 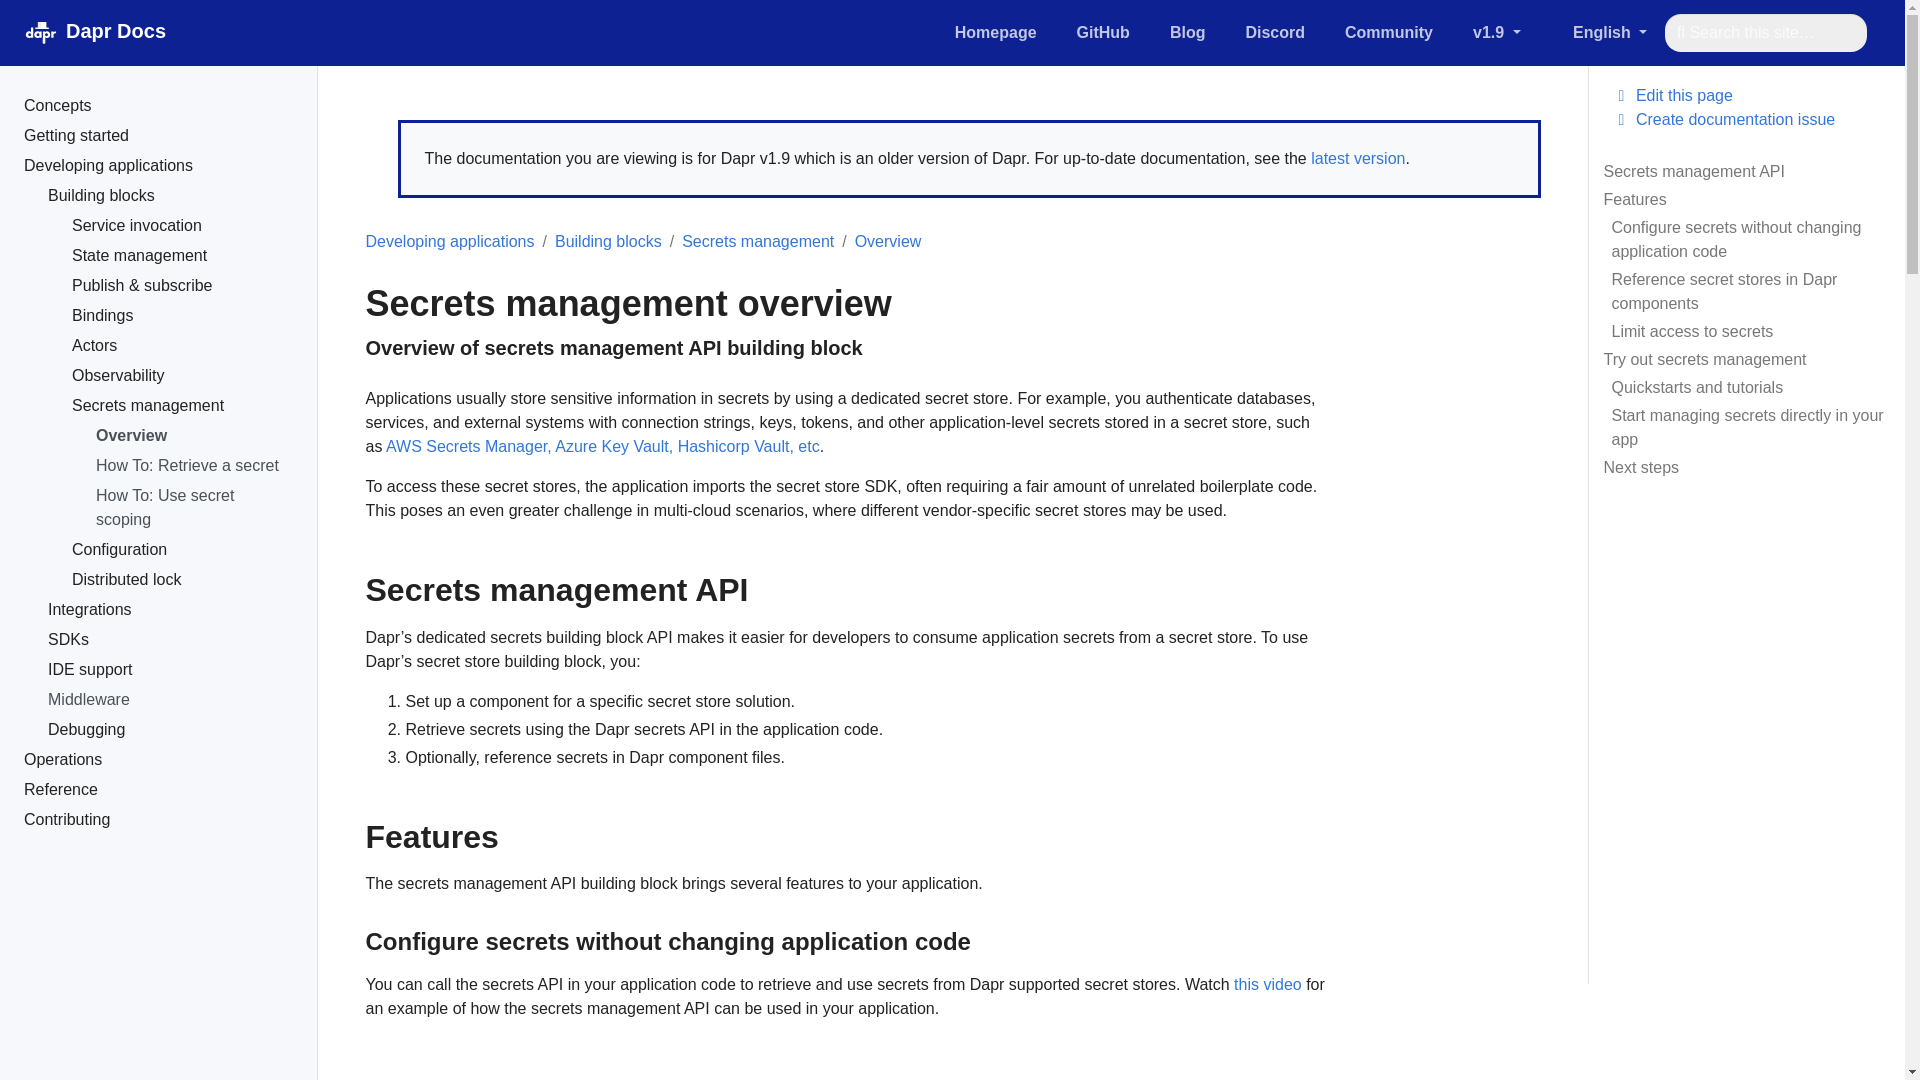 What do you see at coordinates (1614, 32) in the screenshot?
I see `Getting started with Dapr` at bounding box center [1614, 32].